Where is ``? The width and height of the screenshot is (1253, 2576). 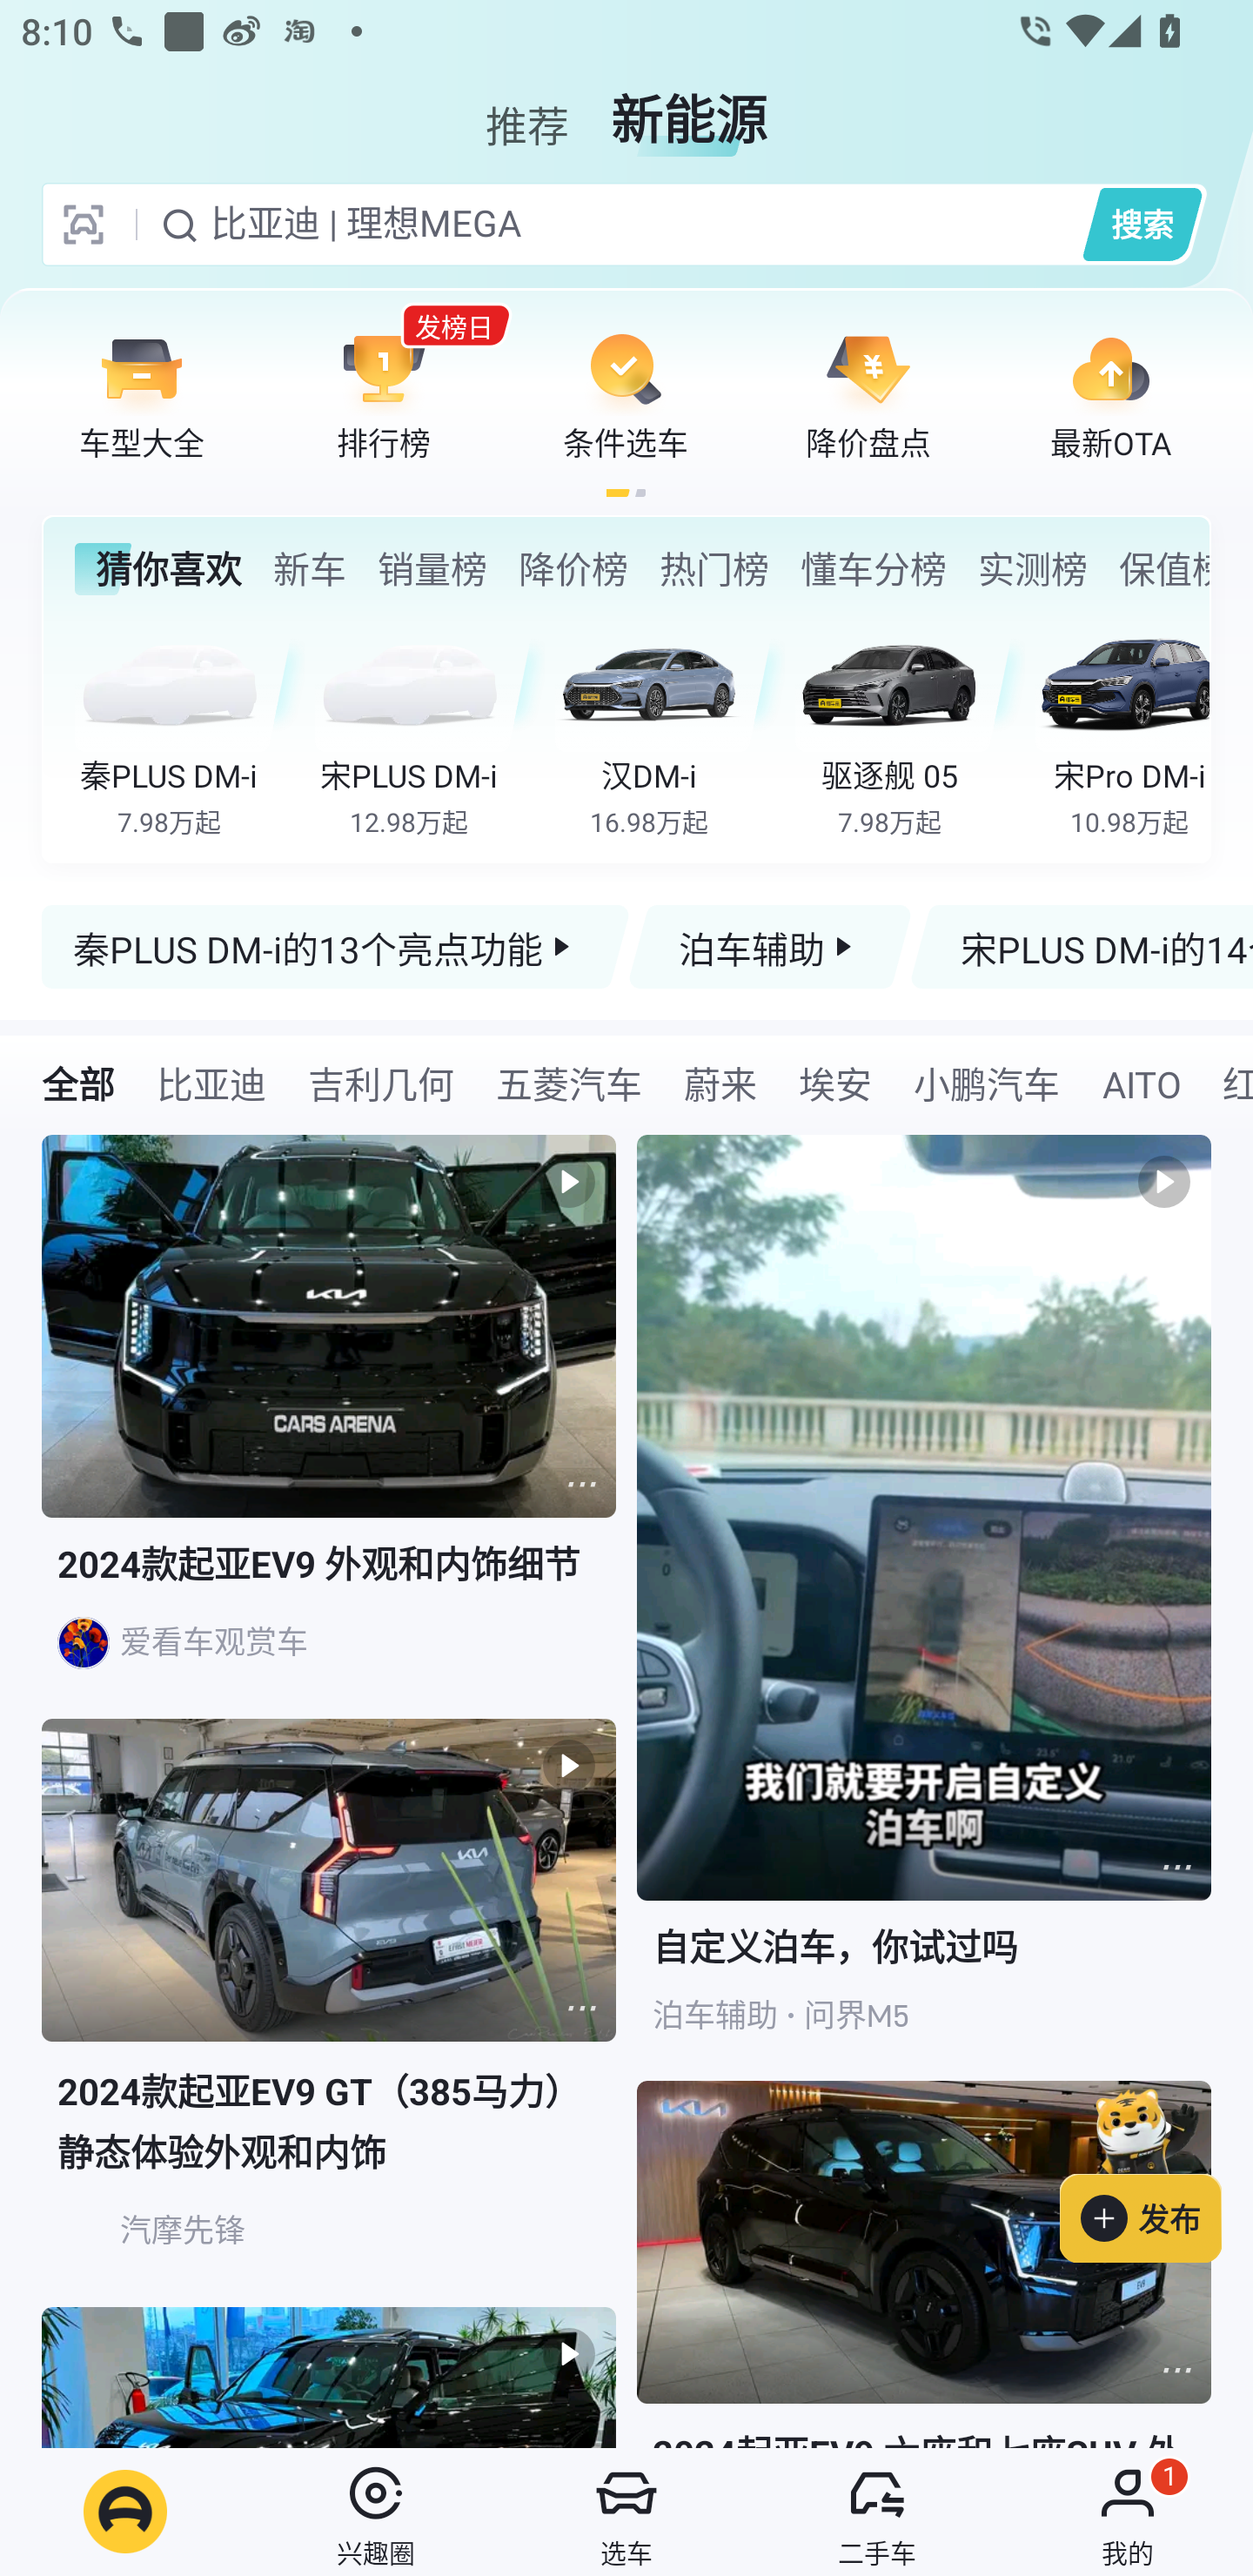  is located at coordinates (581, 2008).